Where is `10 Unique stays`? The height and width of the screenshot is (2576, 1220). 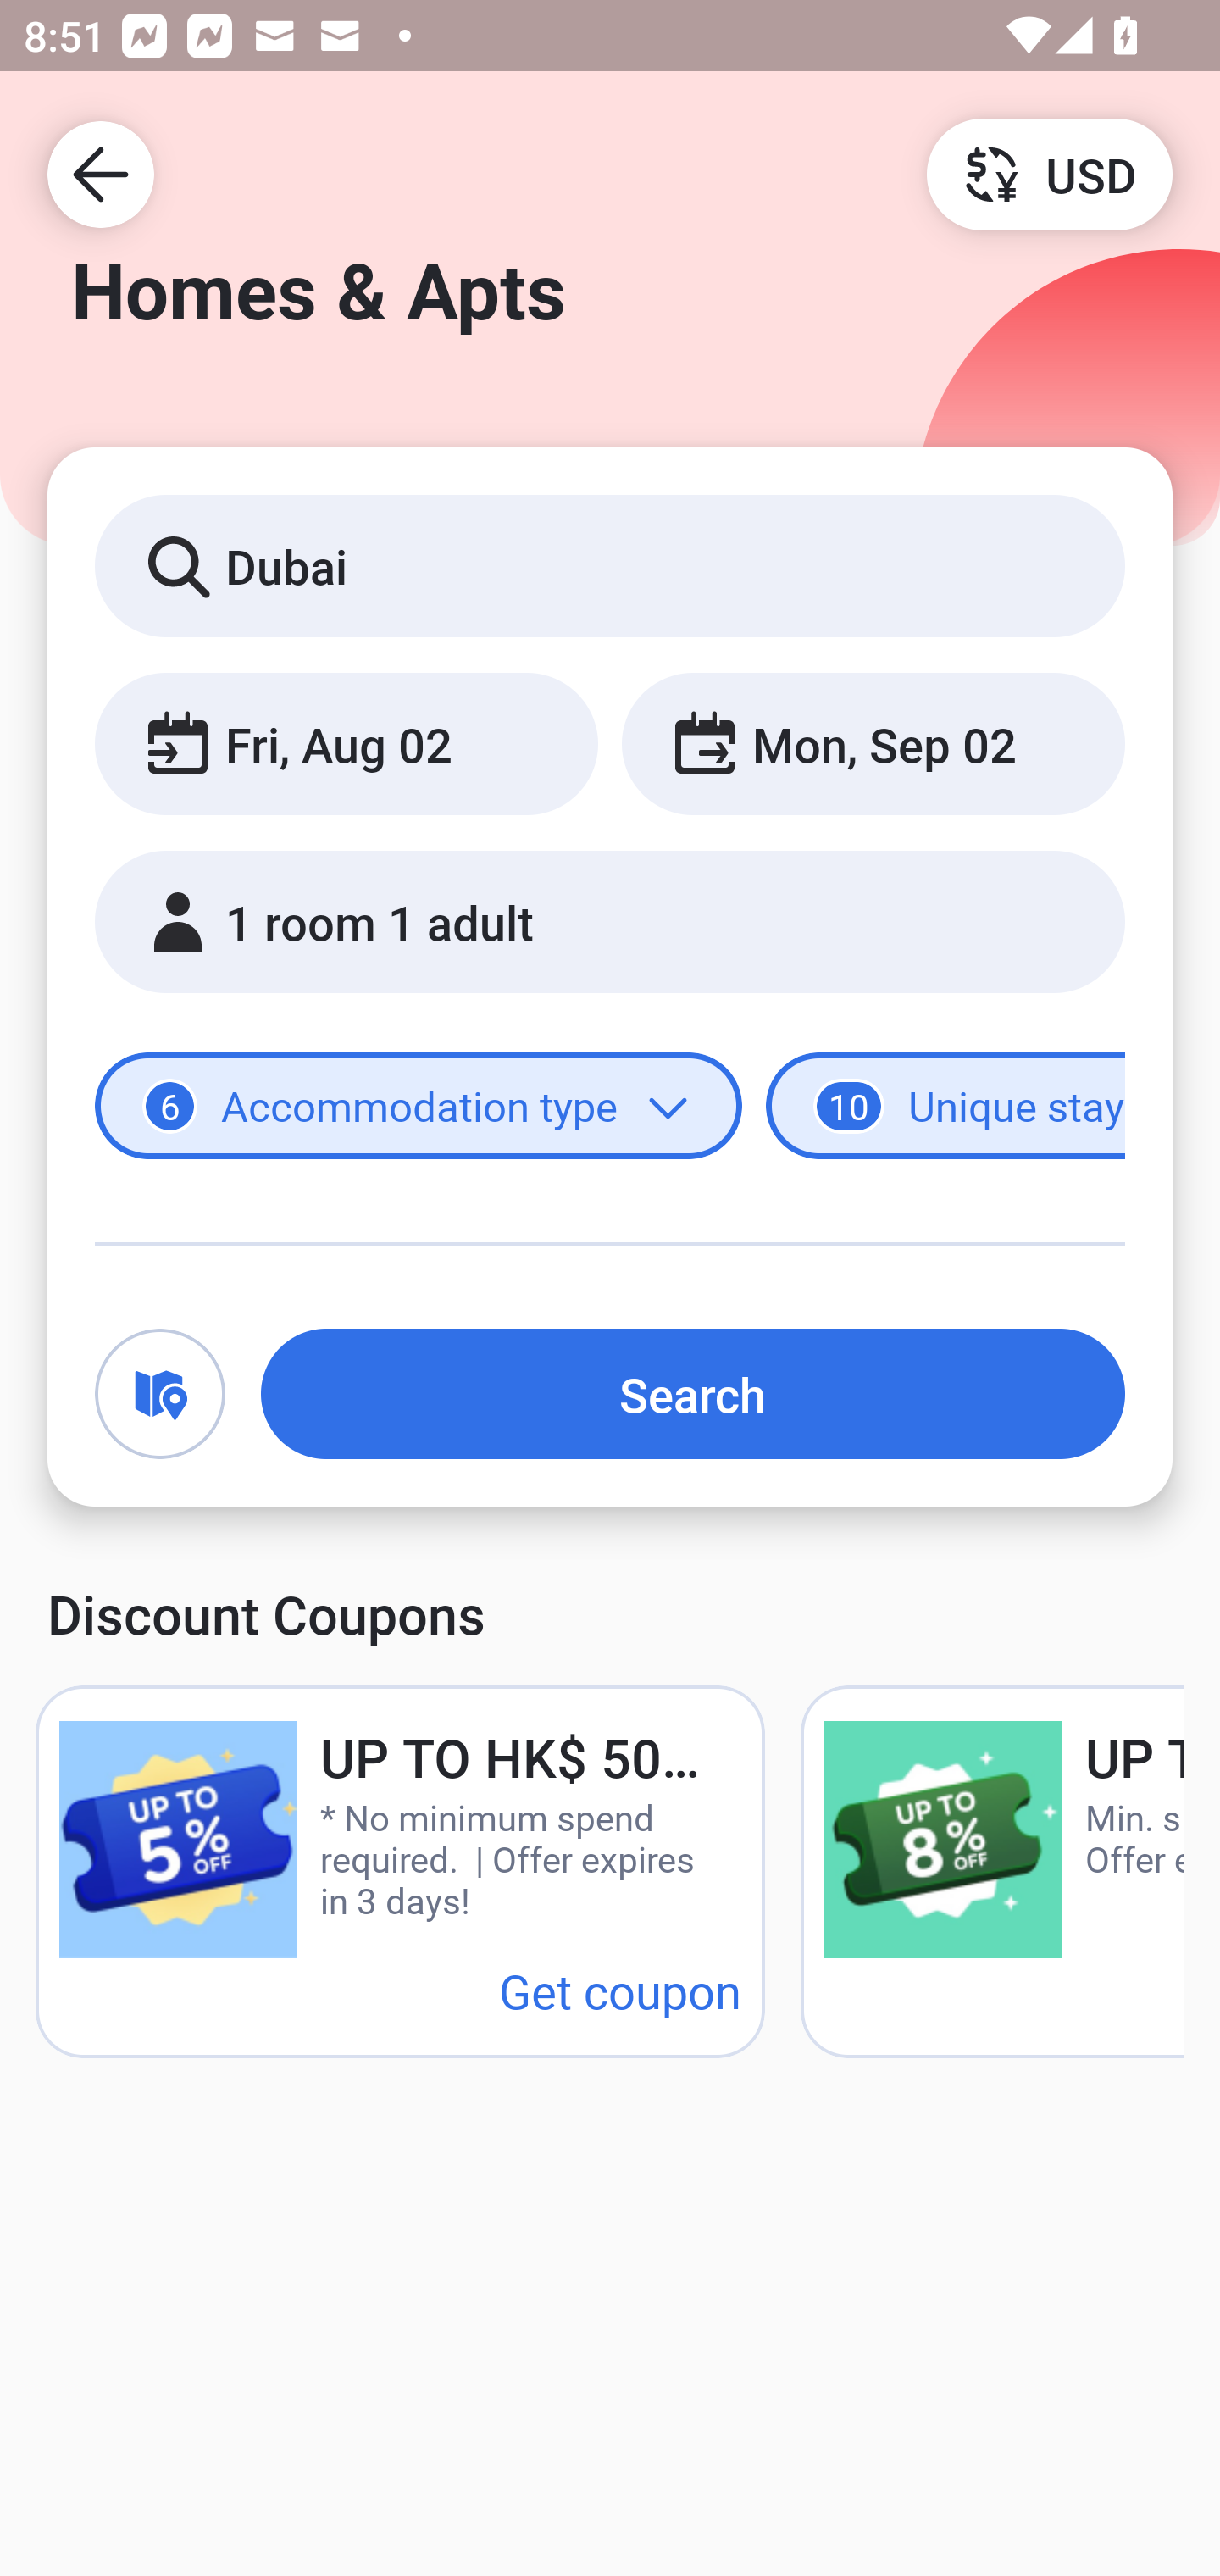 10 Unique stays is located at coordinates (945, 1107).